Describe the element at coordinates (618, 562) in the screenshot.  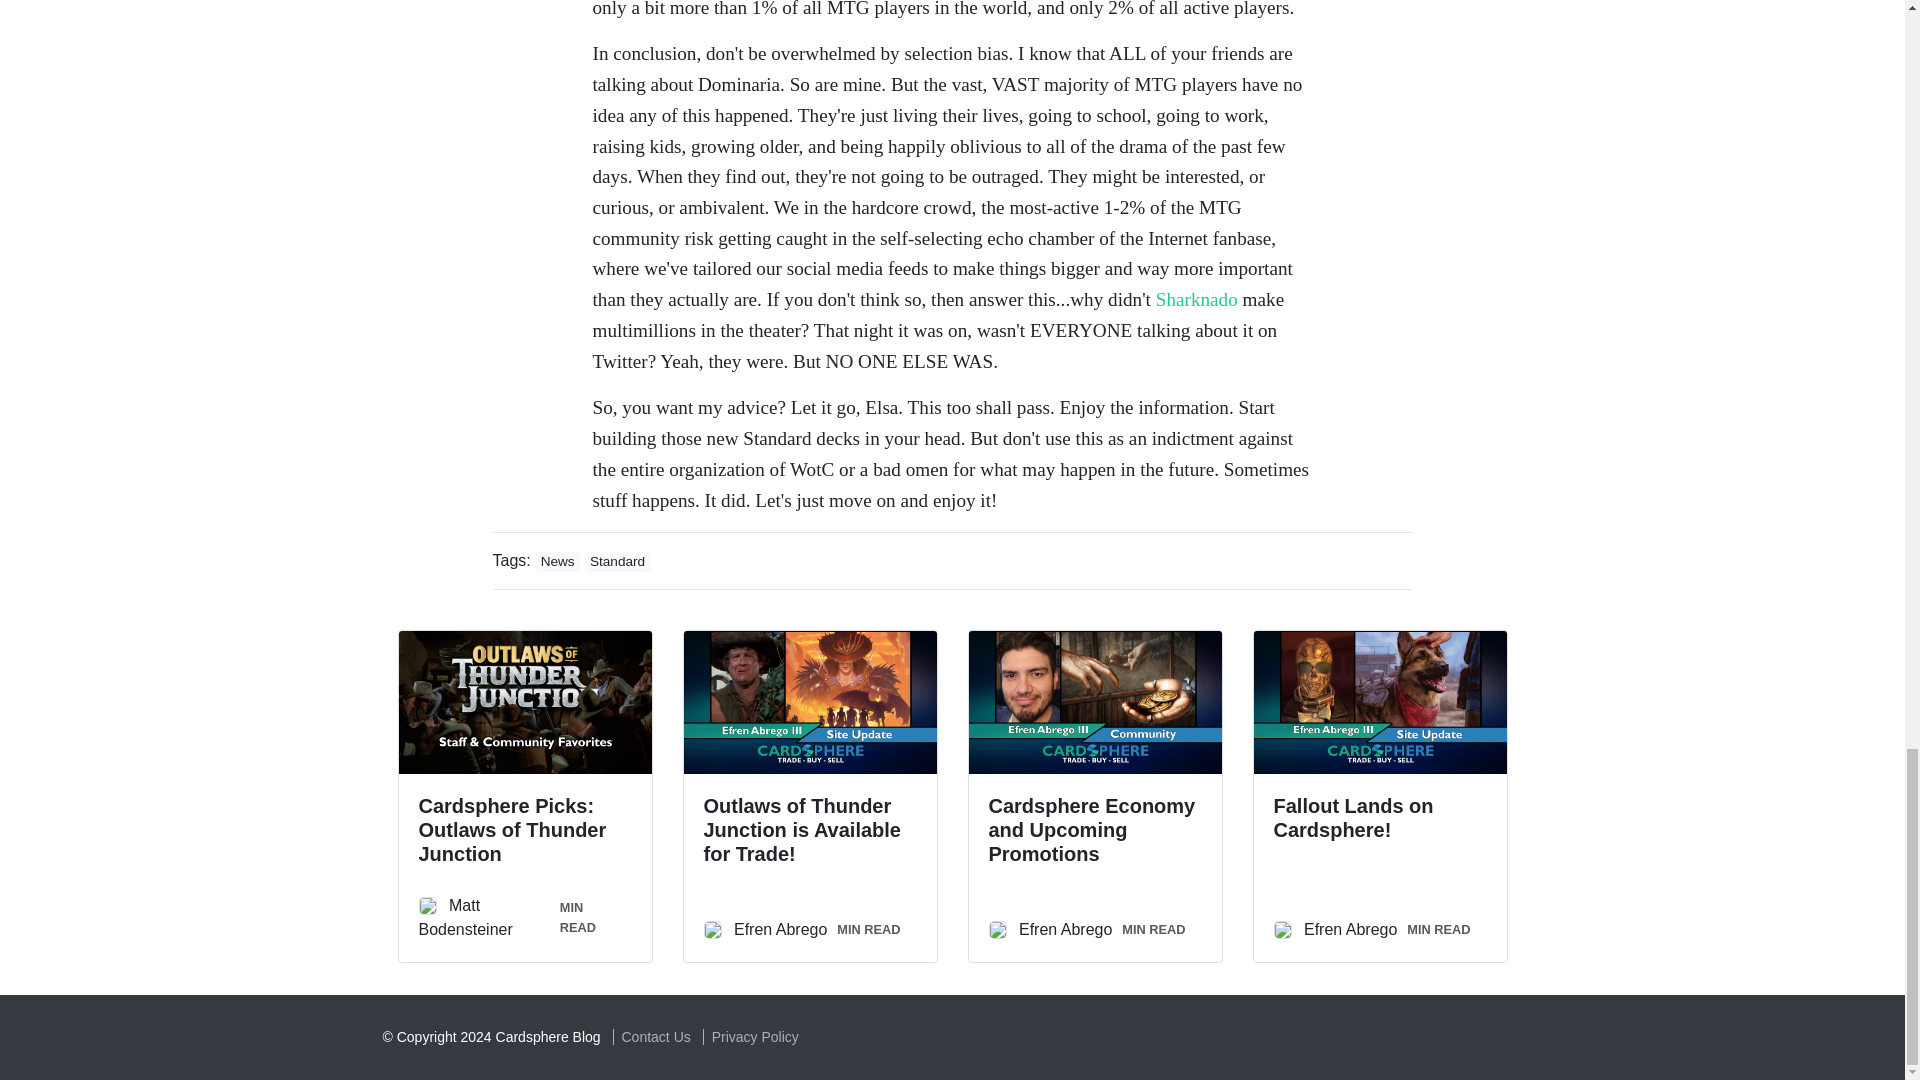
I see `Standard` at that location.